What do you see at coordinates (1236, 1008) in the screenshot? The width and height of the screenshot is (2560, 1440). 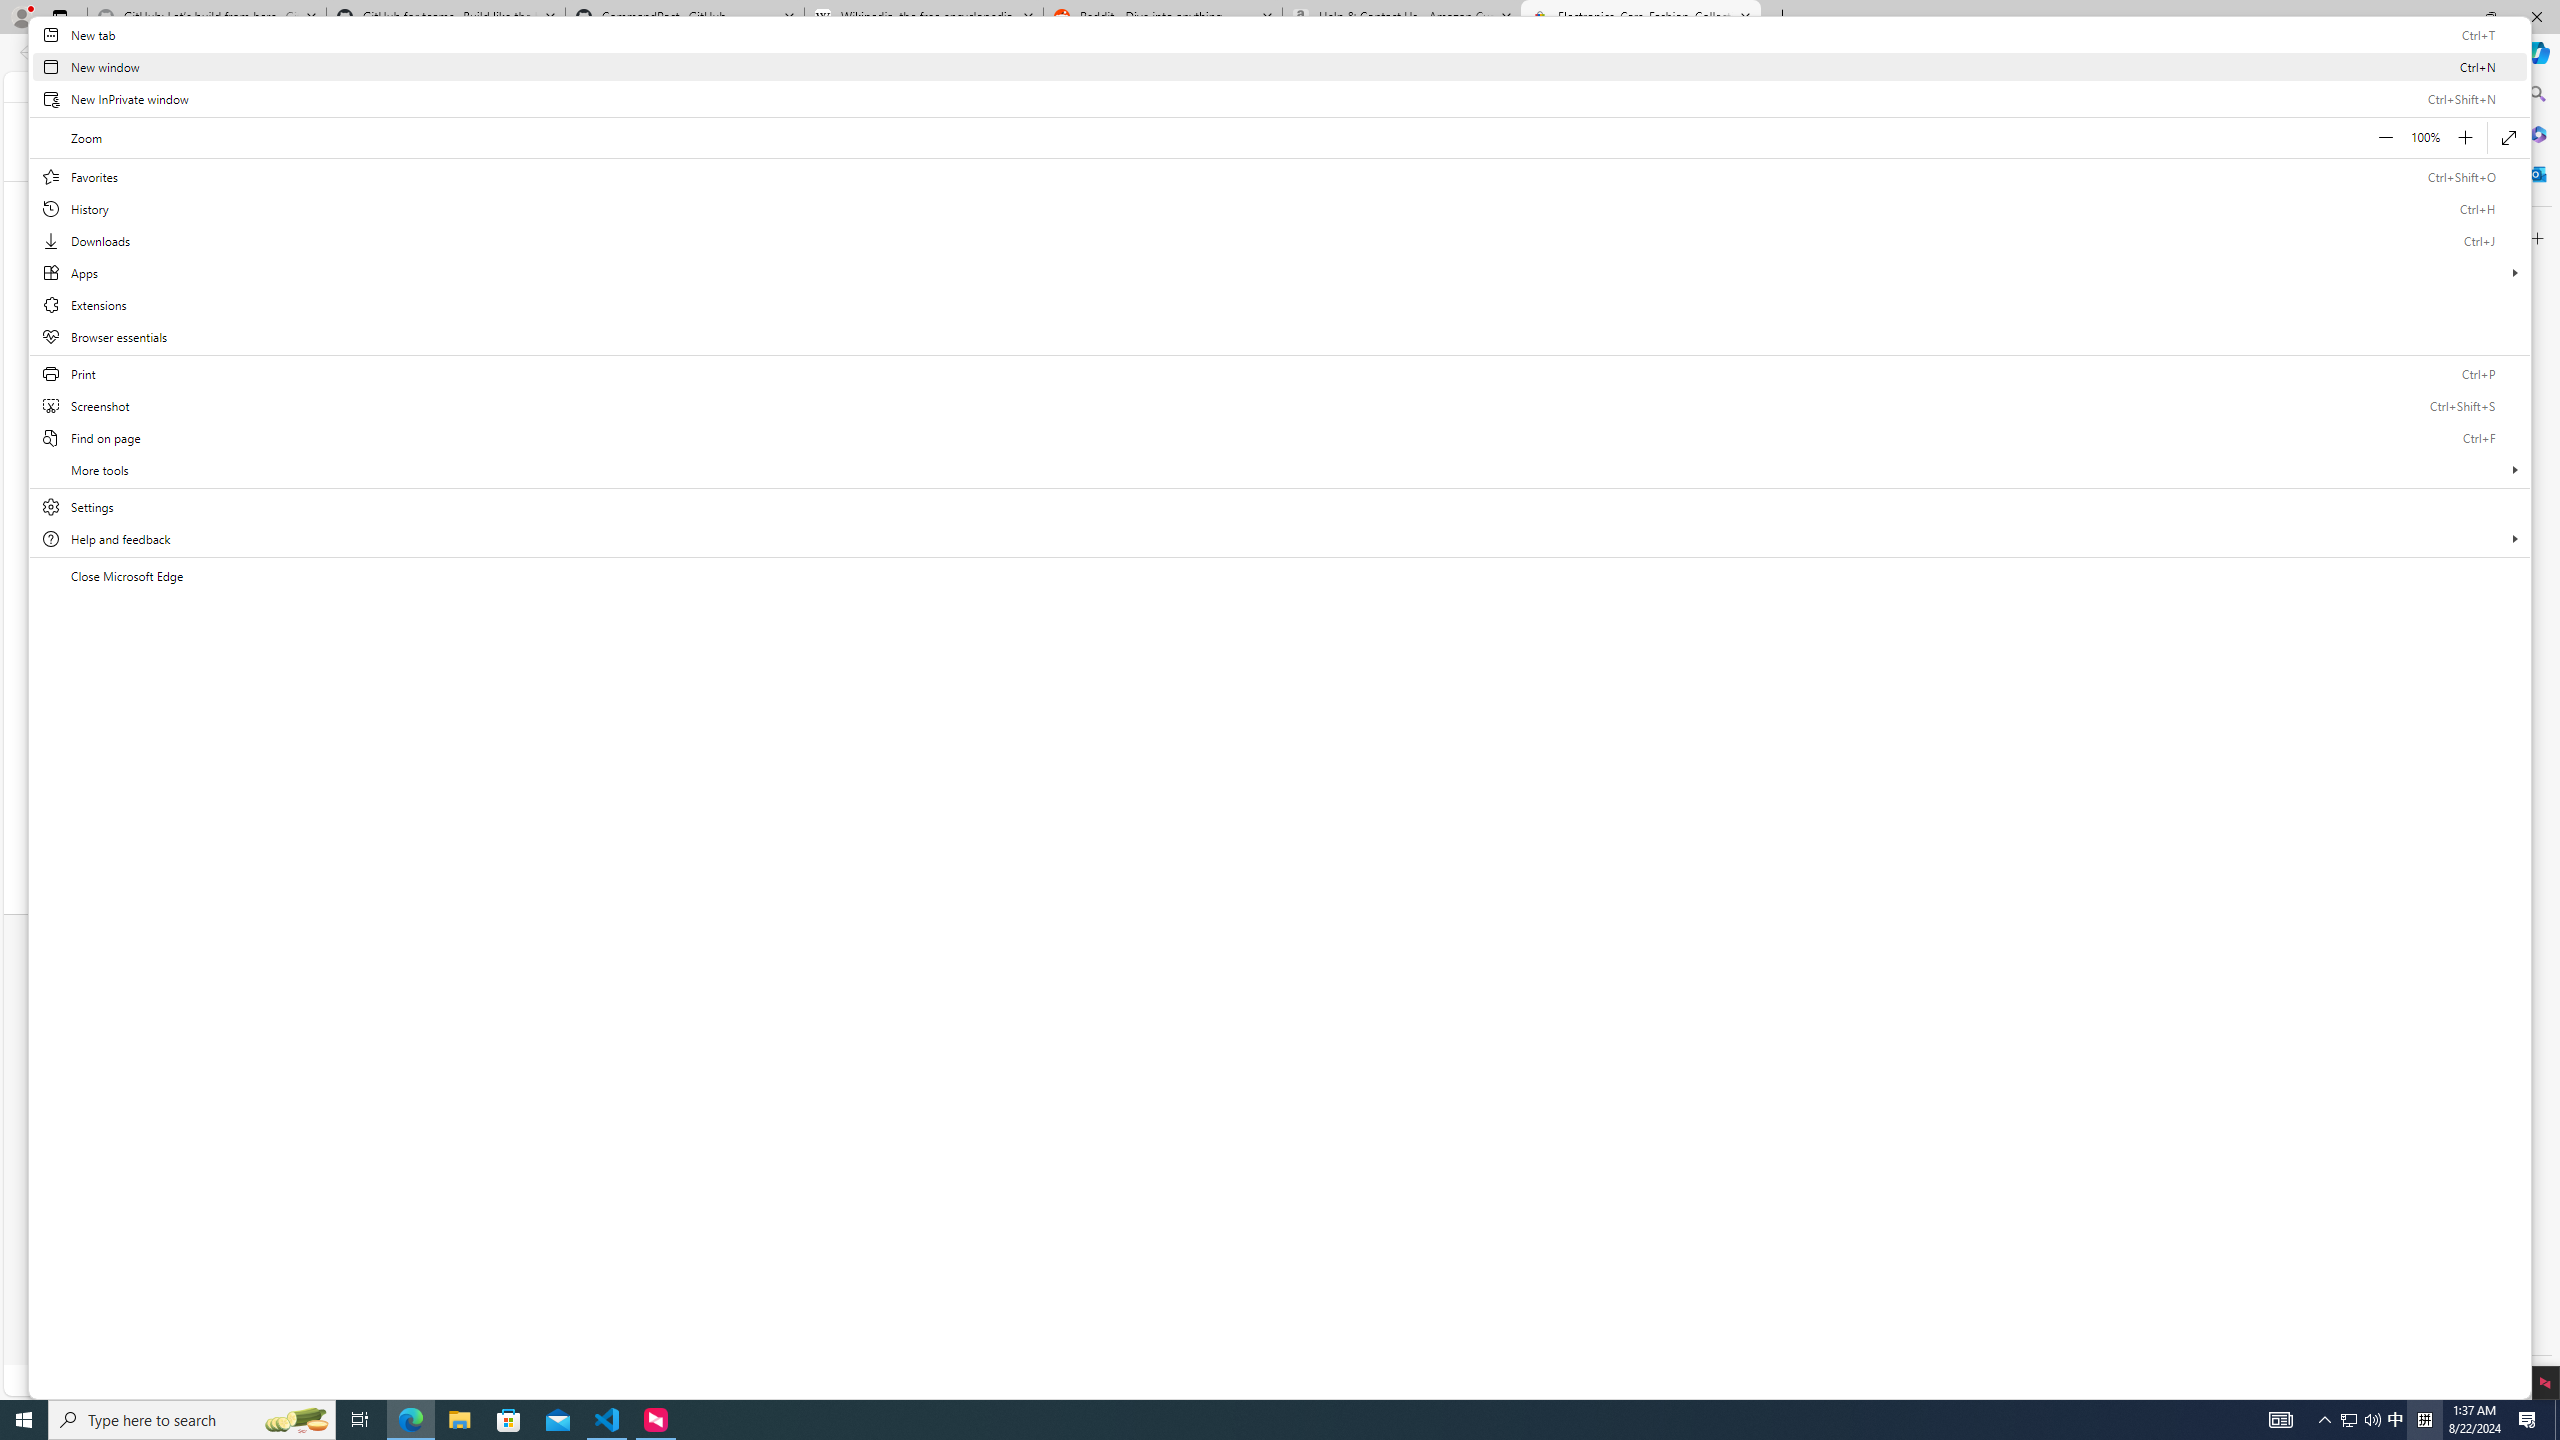 I see `eBay's Blogs` at bounding box center [1236, 1008].